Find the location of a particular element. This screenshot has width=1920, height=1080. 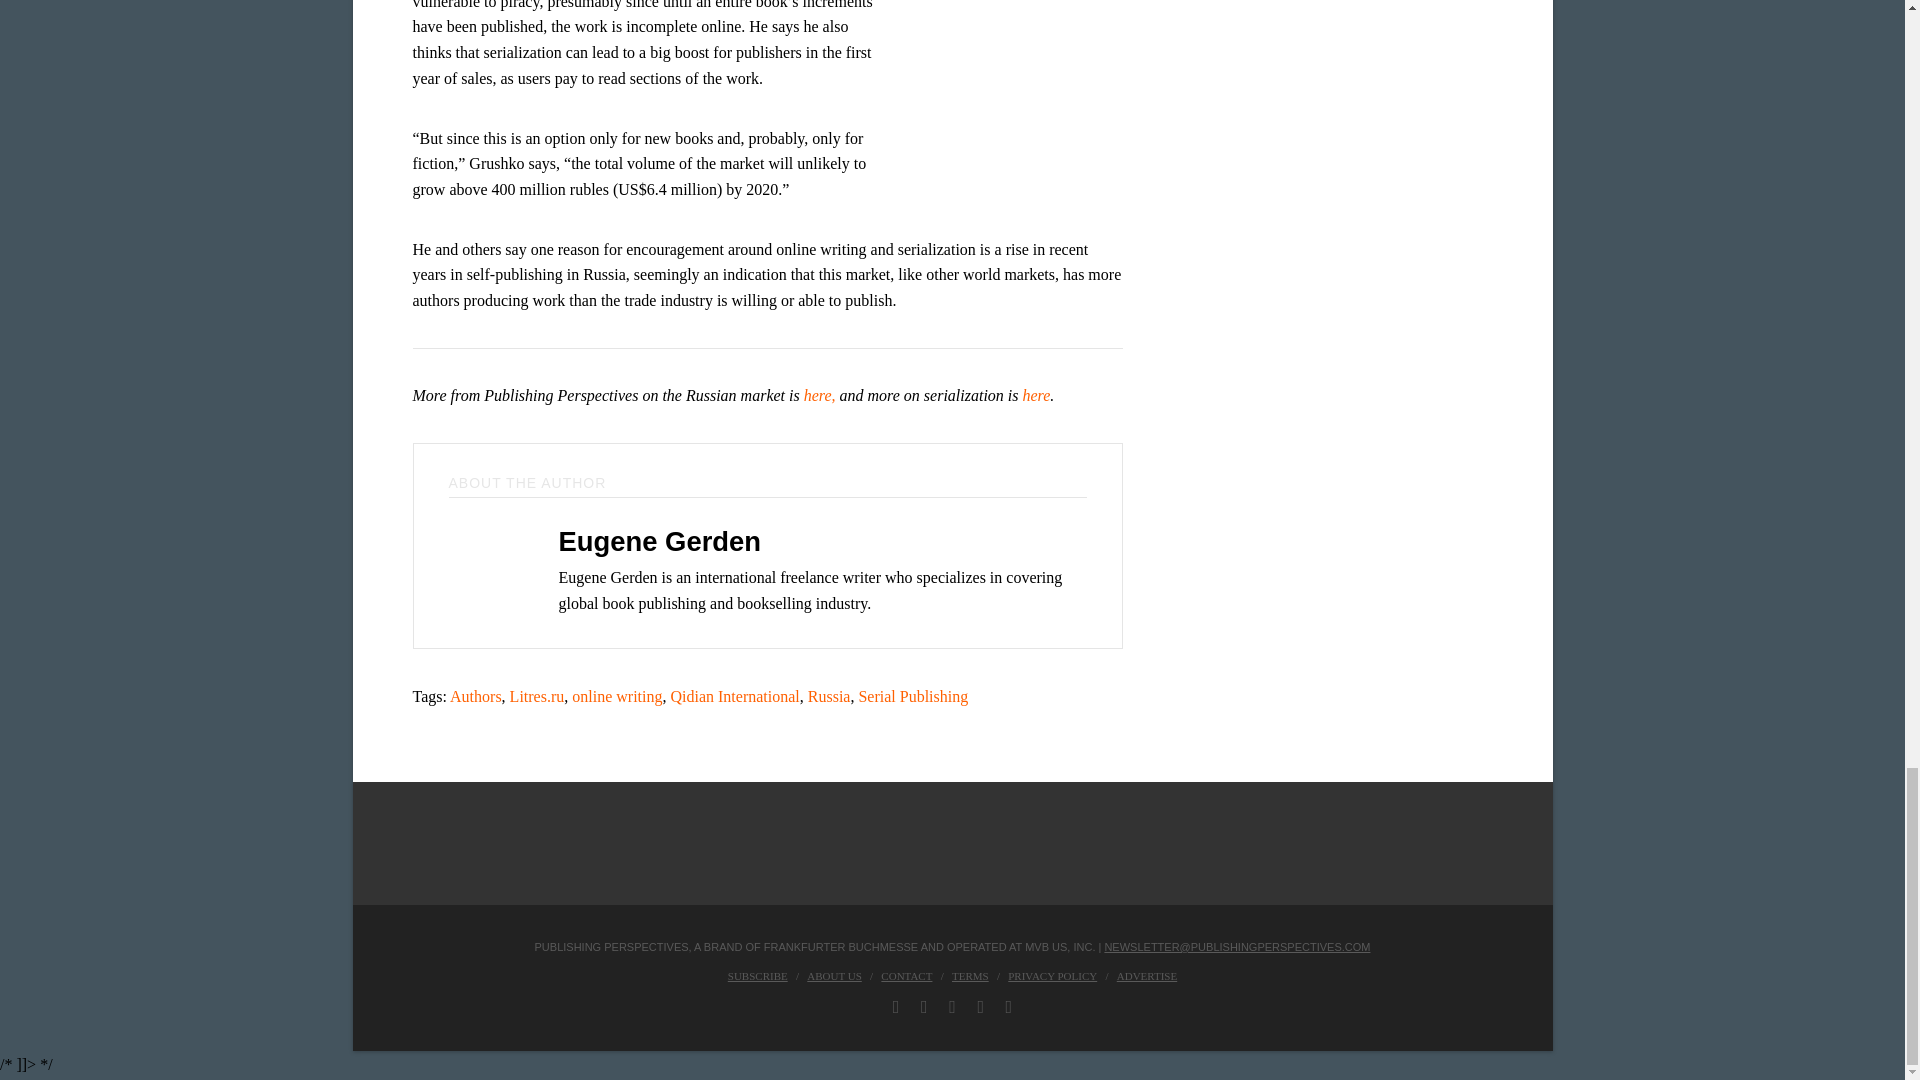

Subscribe to Publishing Perspectives is located at coordinates (757, 975).